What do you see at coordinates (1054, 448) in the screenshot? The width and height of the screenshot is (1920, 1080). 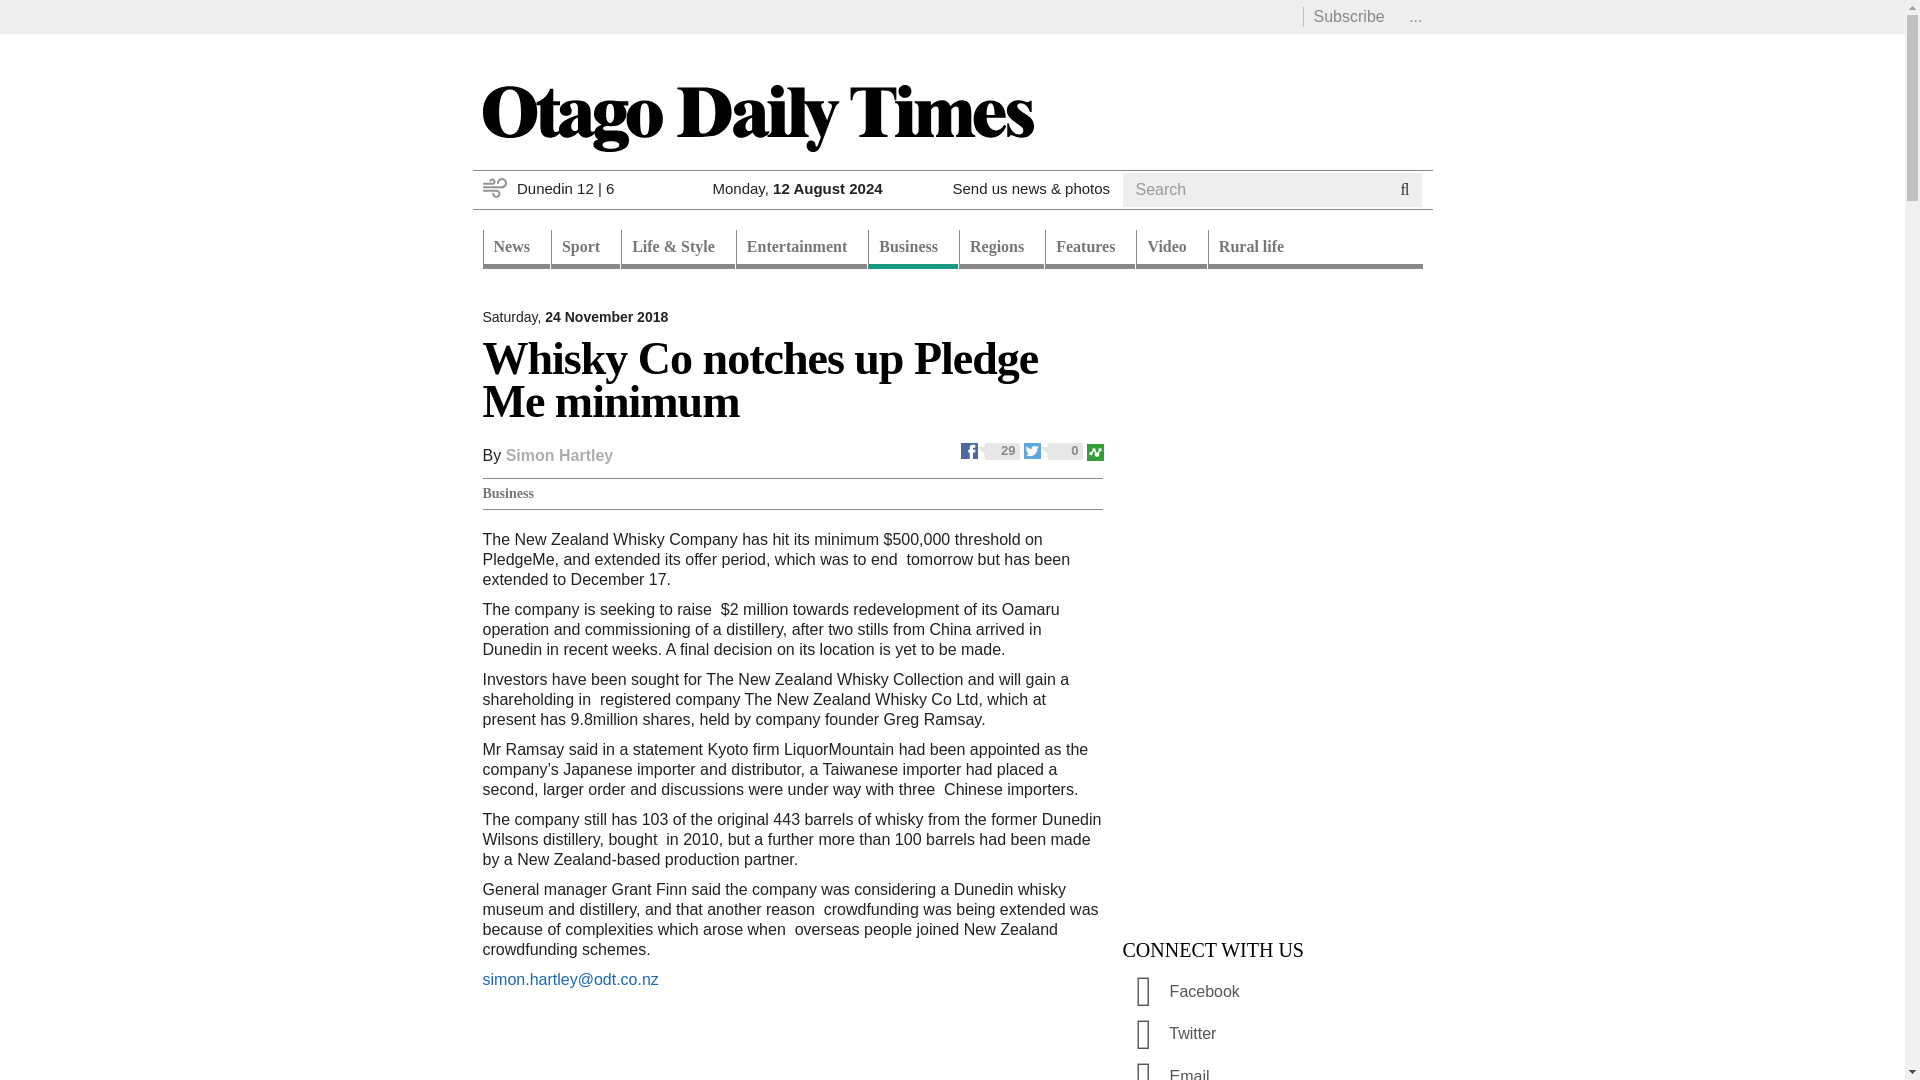 I see `Twitter` at bounding box center [1054, 448].